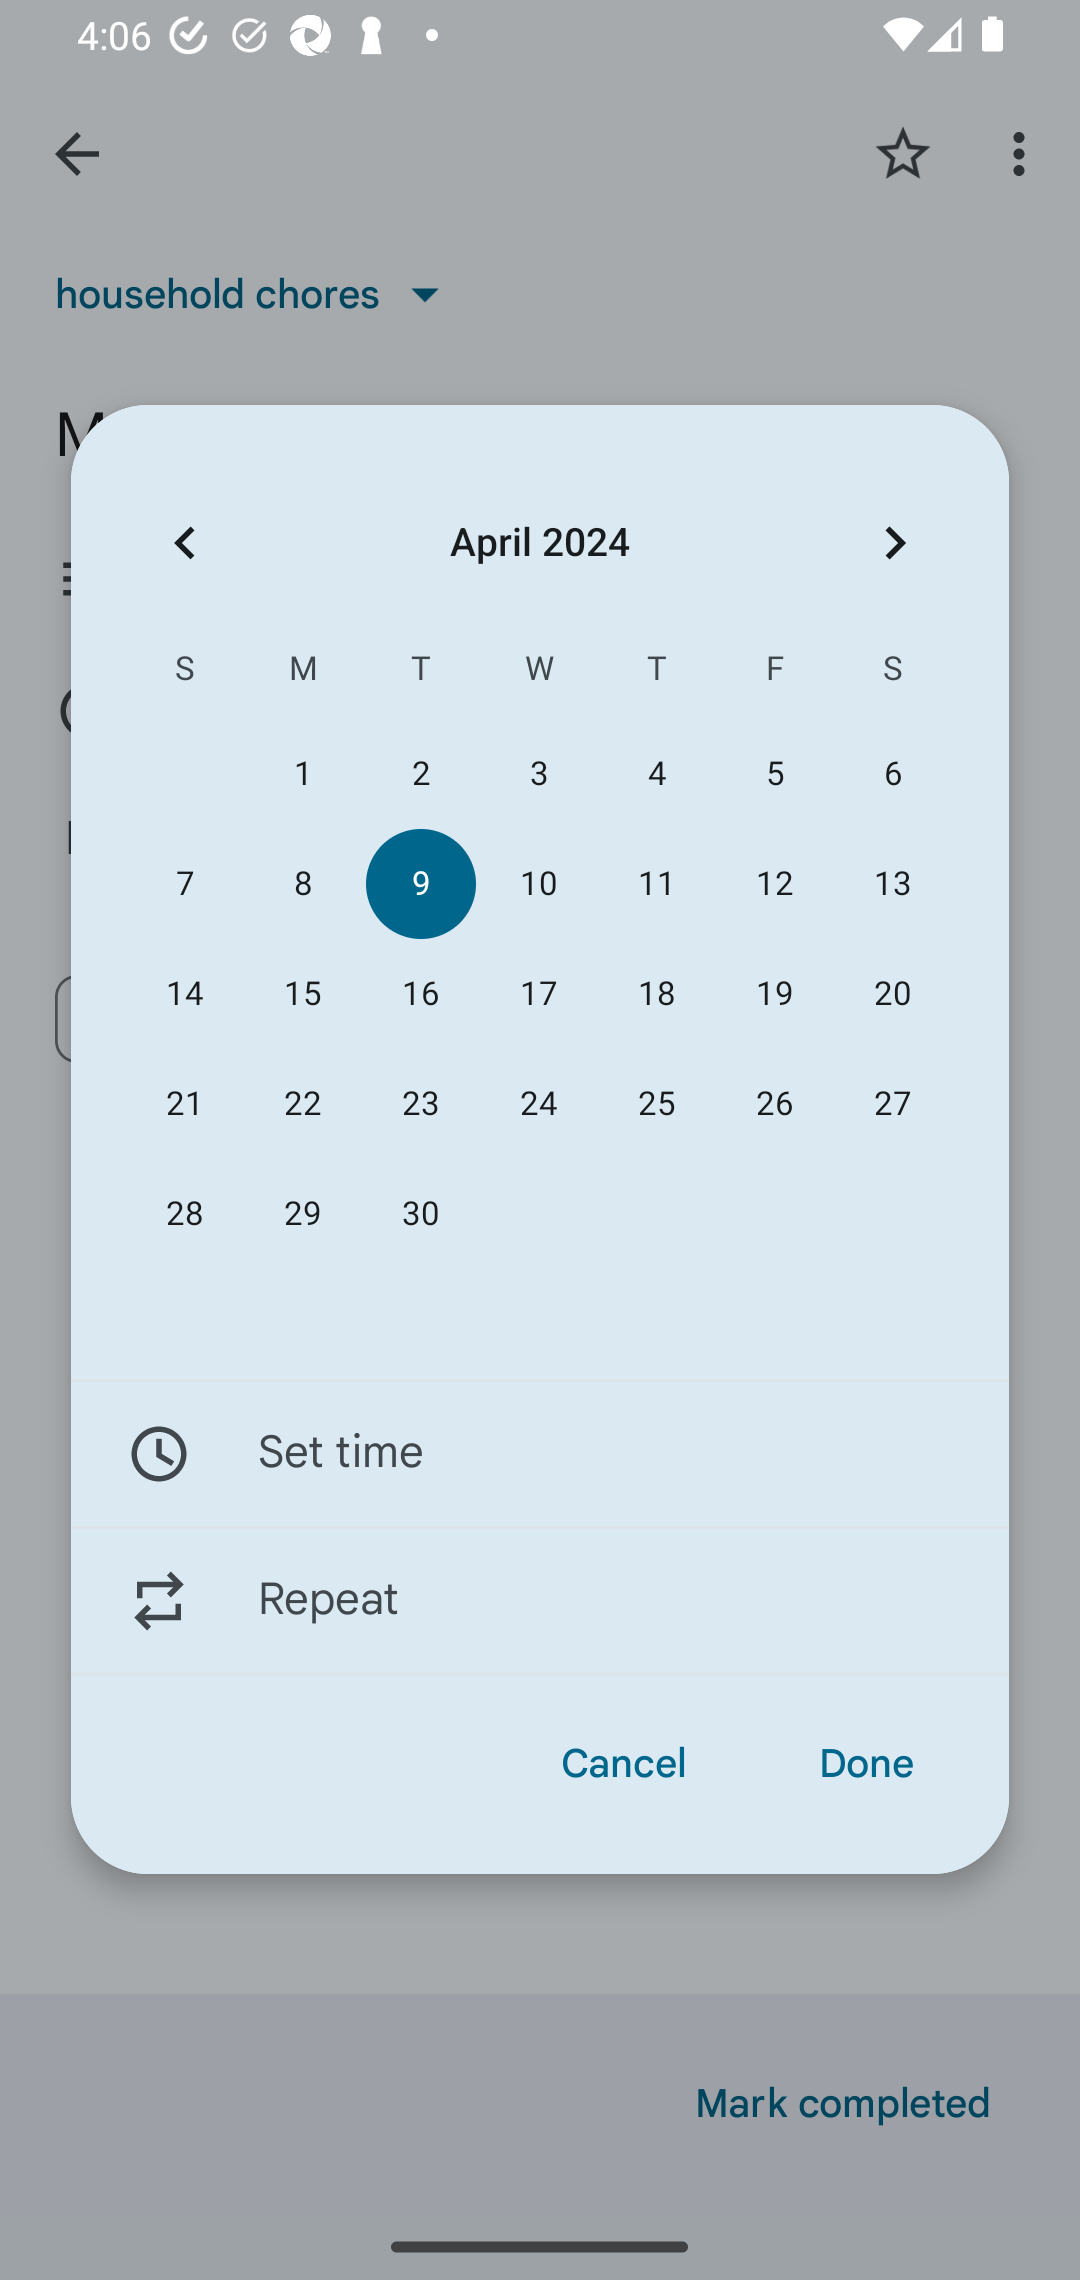 This screenshot has height=2280, width=1080. What do you see at coordinates (538, 884) in the screenshot?
I see `10 10 April 2024` at bounding box center [538, 884].